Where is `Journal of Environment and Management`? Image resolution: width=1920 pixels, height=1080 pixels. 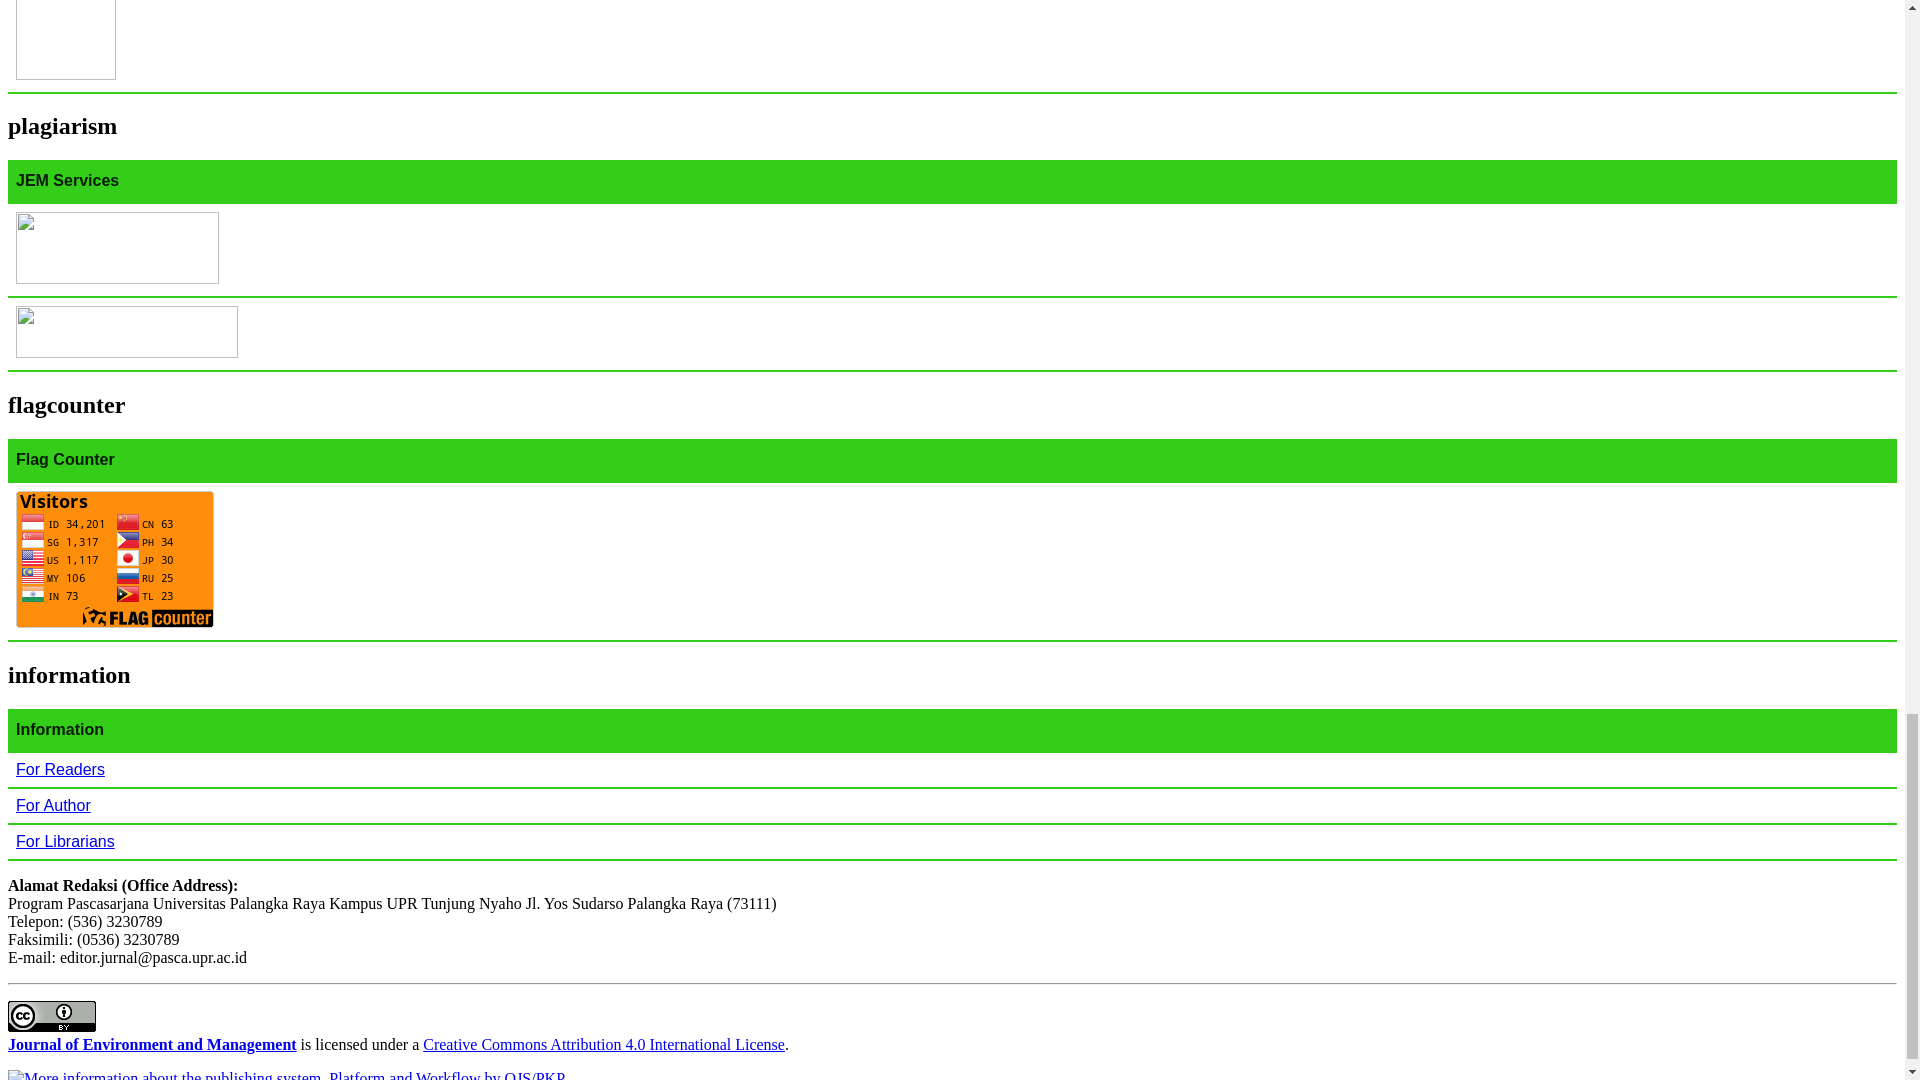
Journal of Environment and Management is located at coordinates (152, 1044).